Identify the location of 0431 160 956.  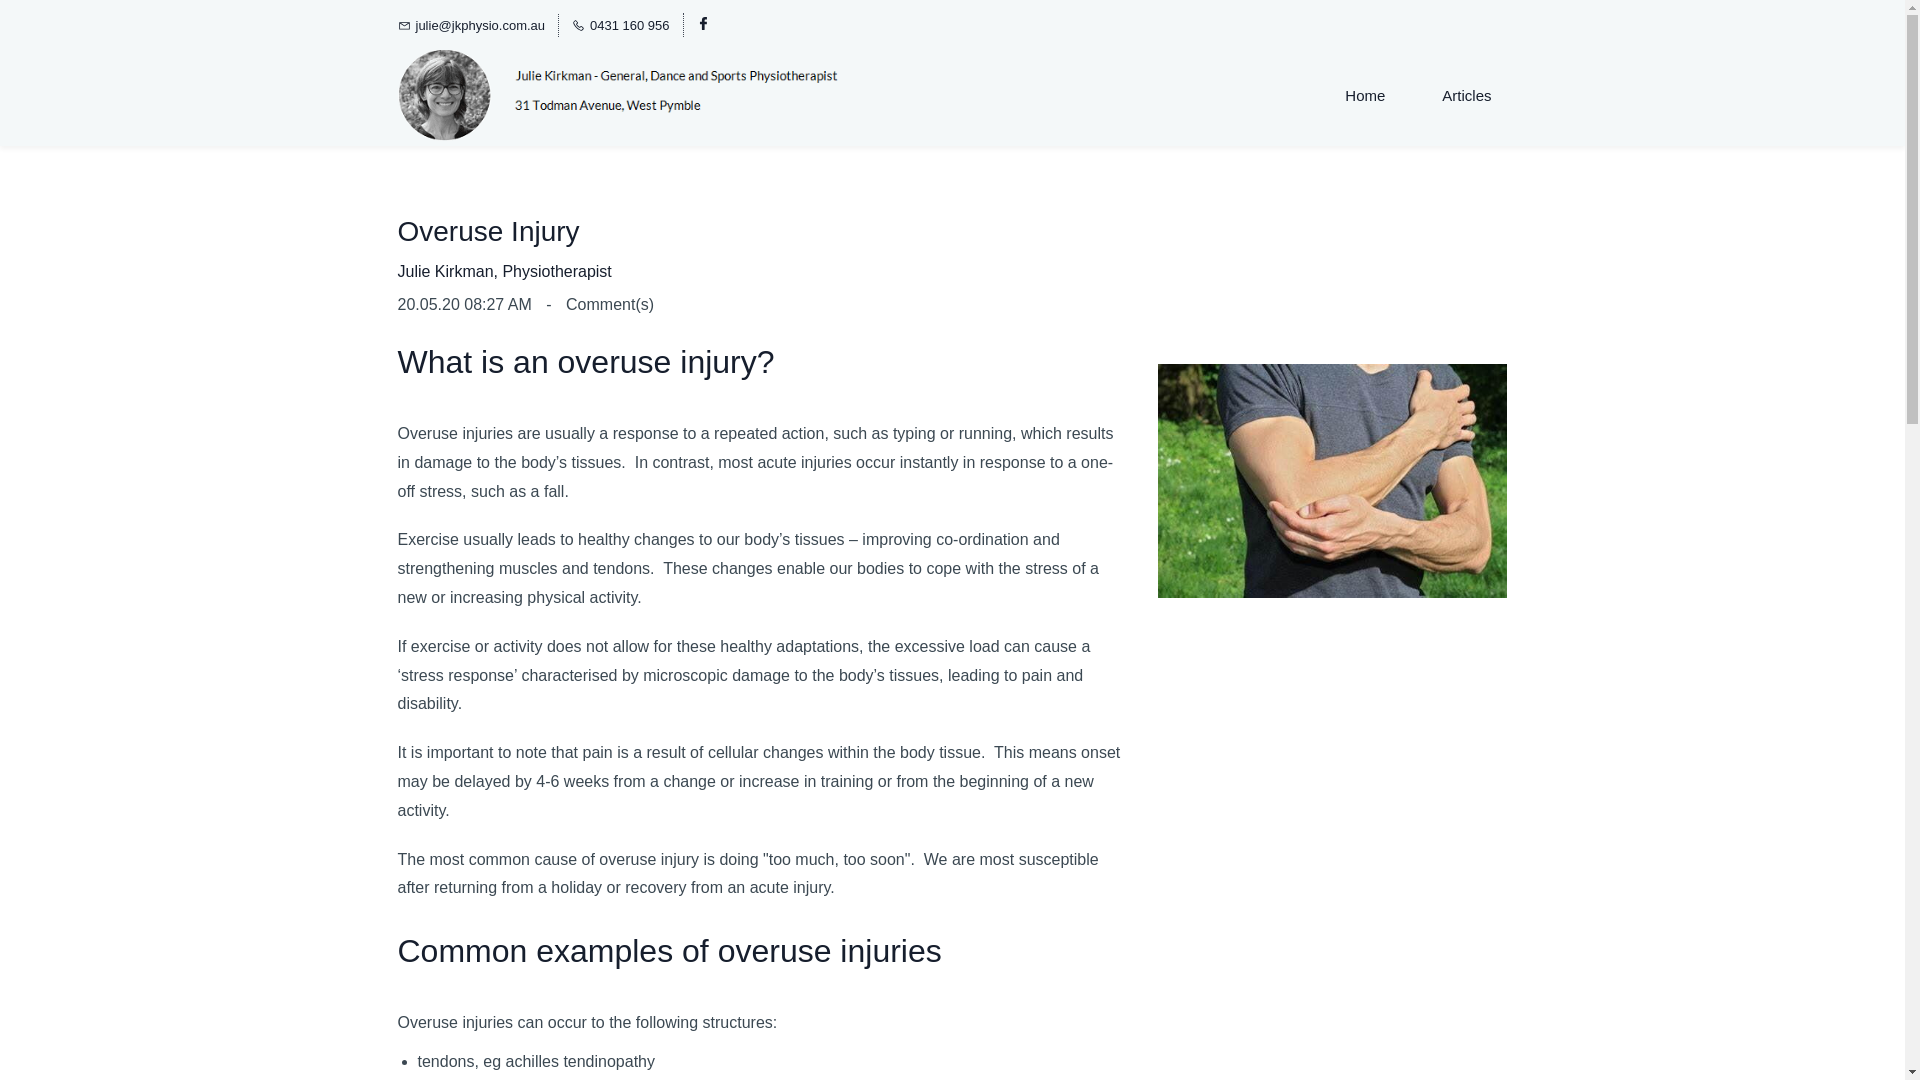
(621, 25).